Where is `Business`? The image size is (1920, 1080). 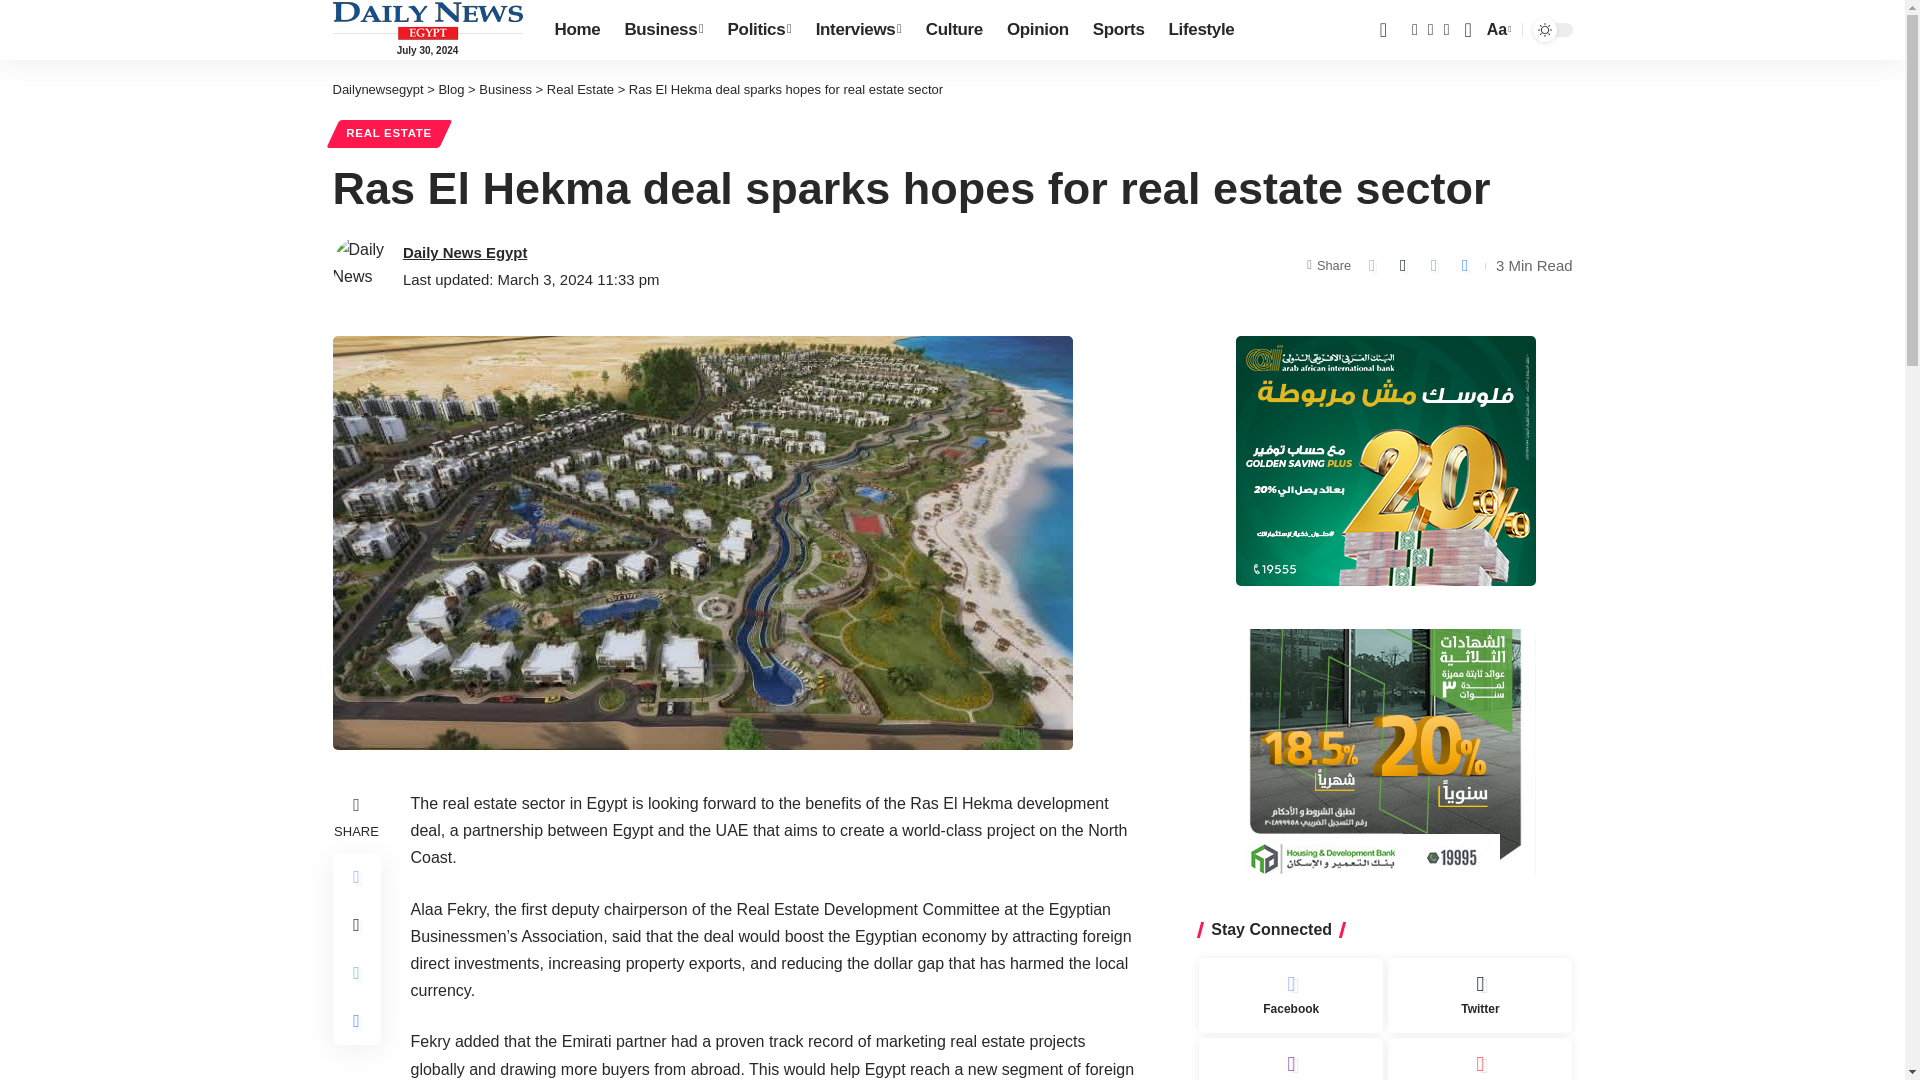 Business is located at coordinates (663, 30).